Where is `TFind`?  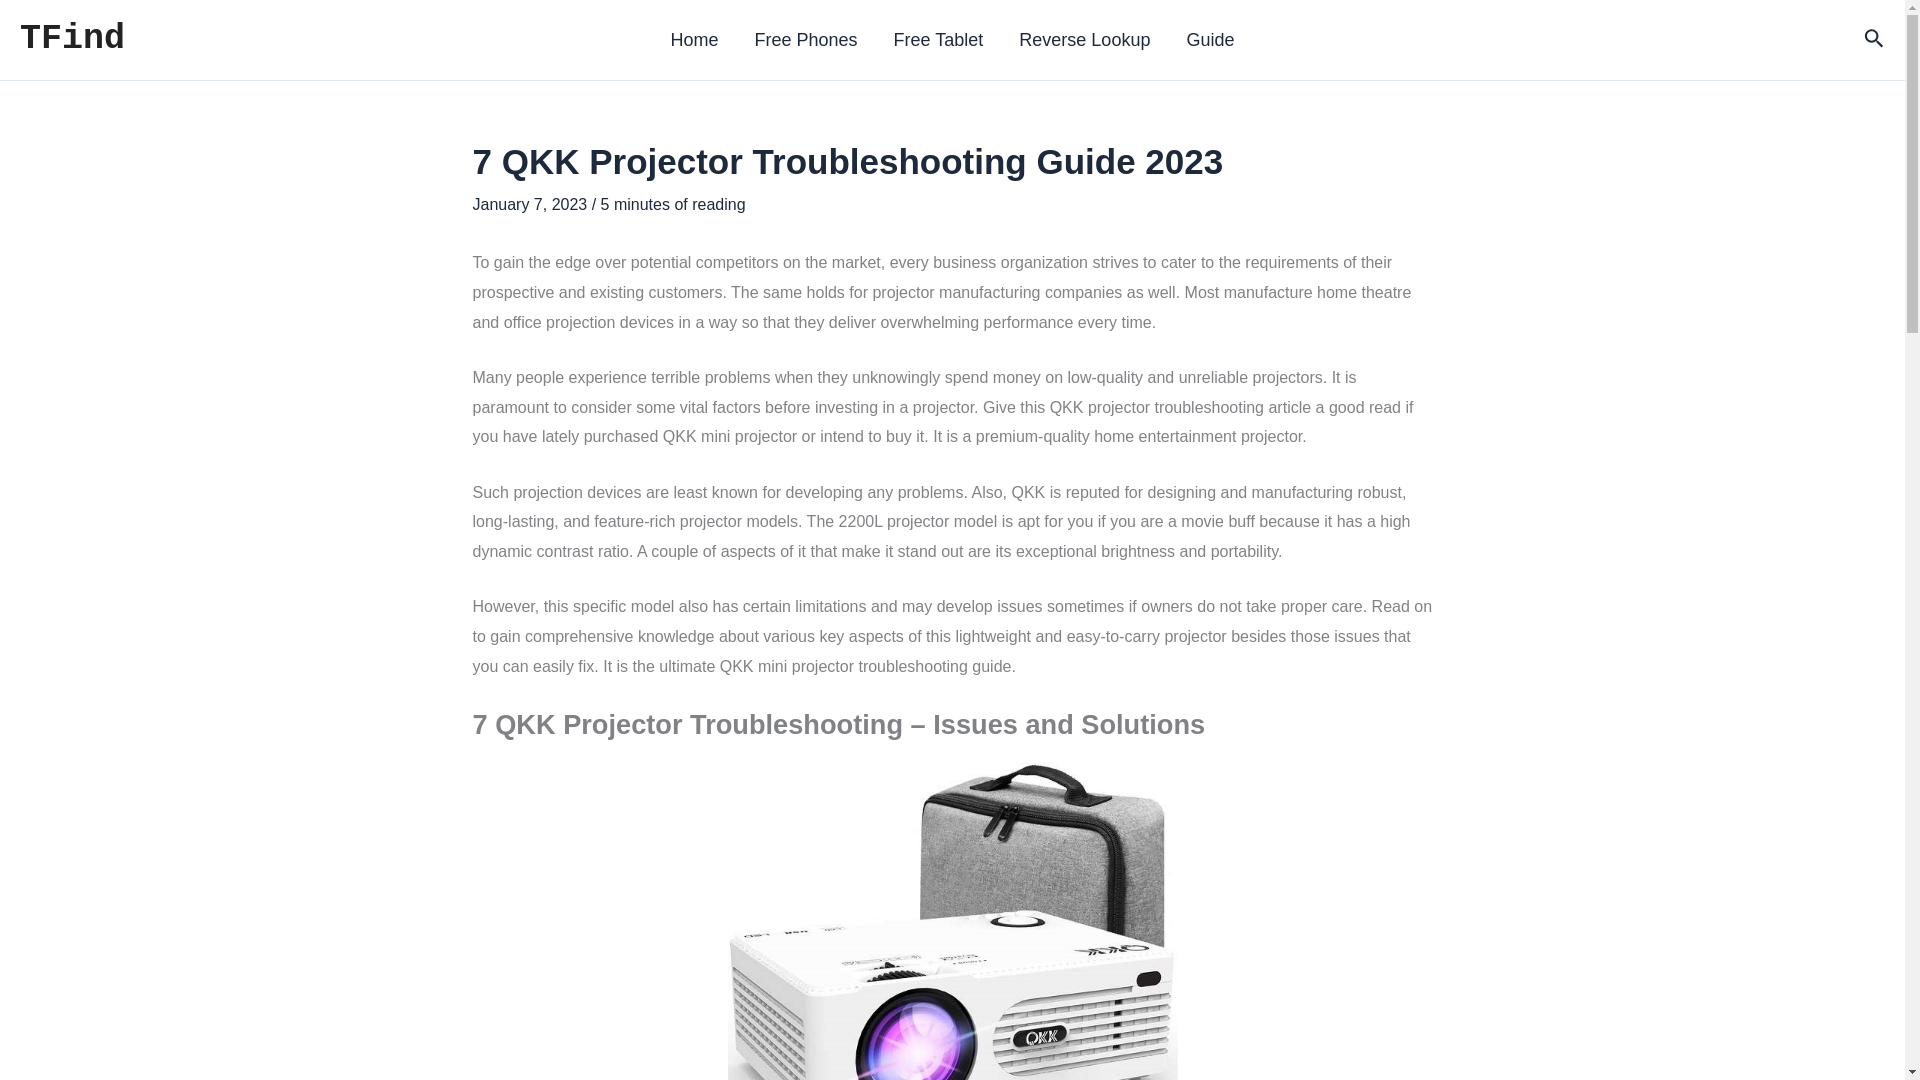 TFind is located at coordinates (72, 39).